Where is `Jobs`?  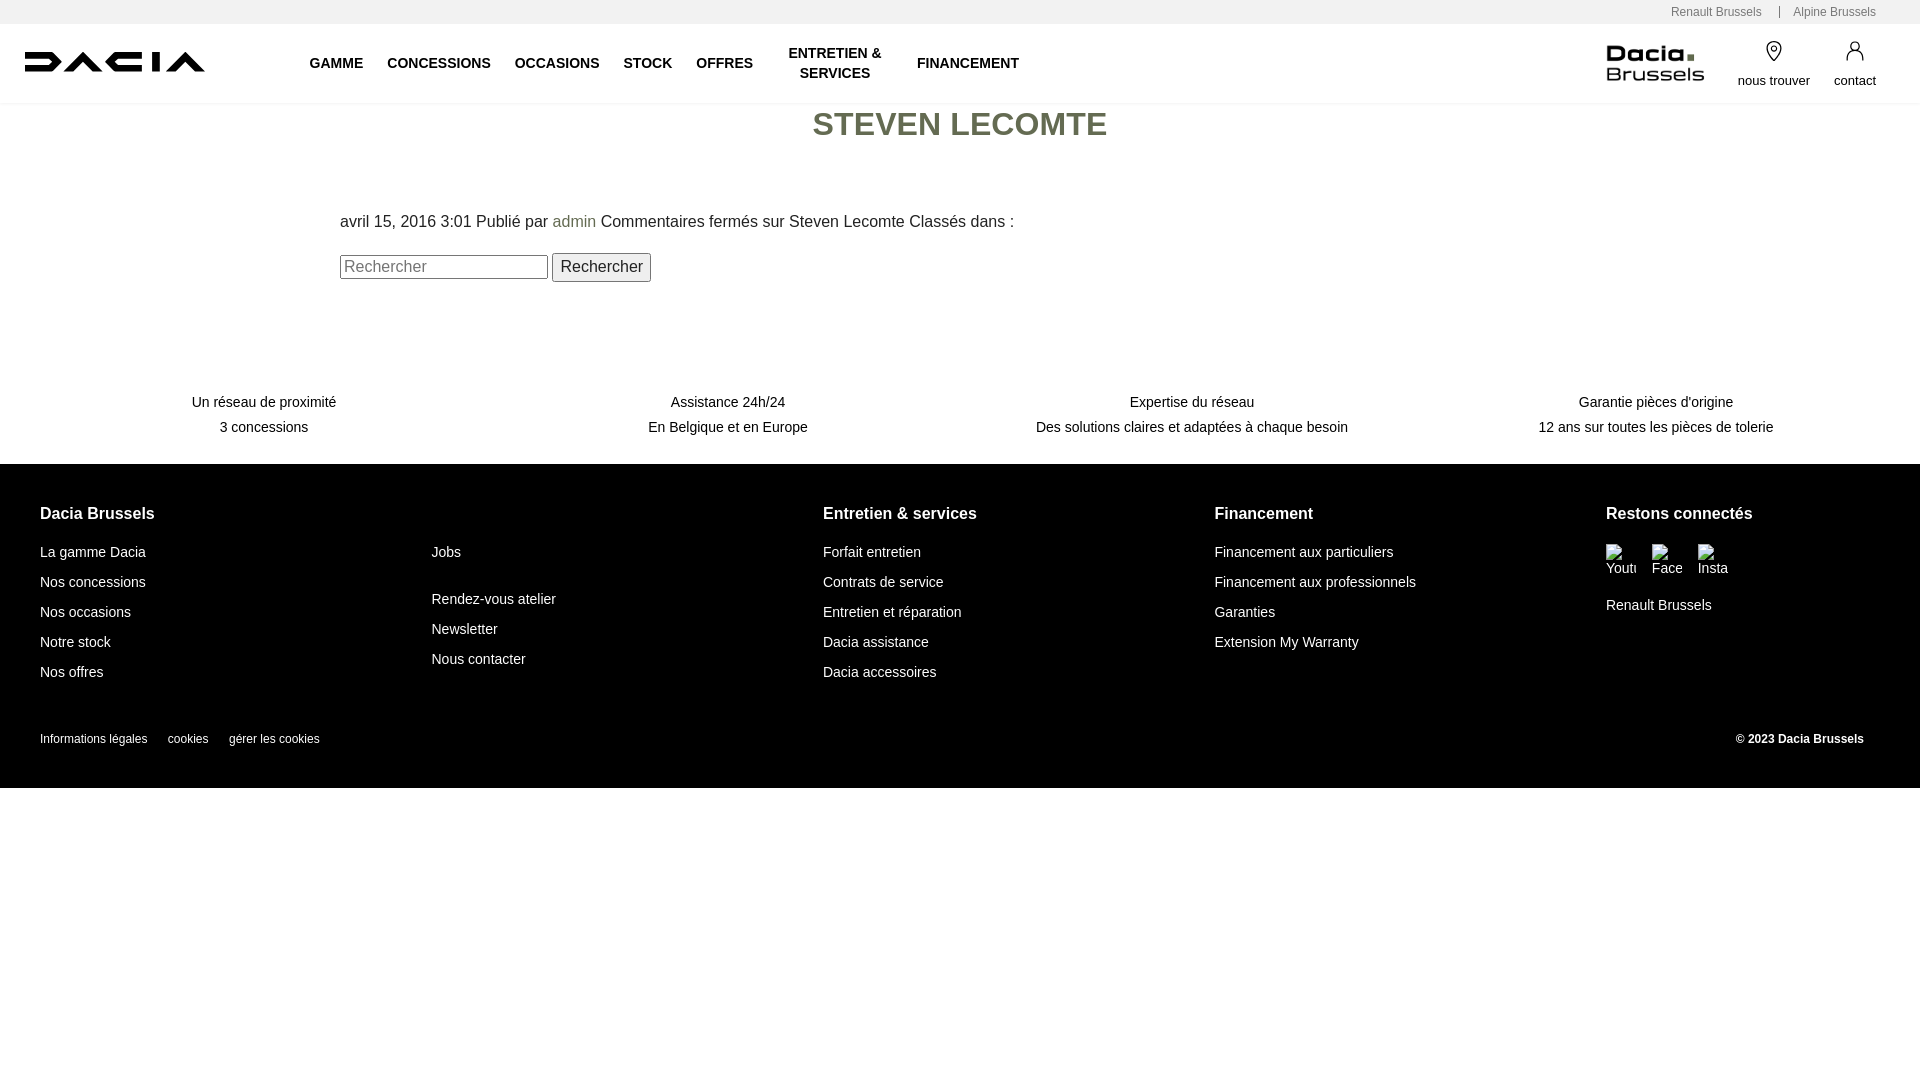 Jobs is located at coordinates (446, 552).